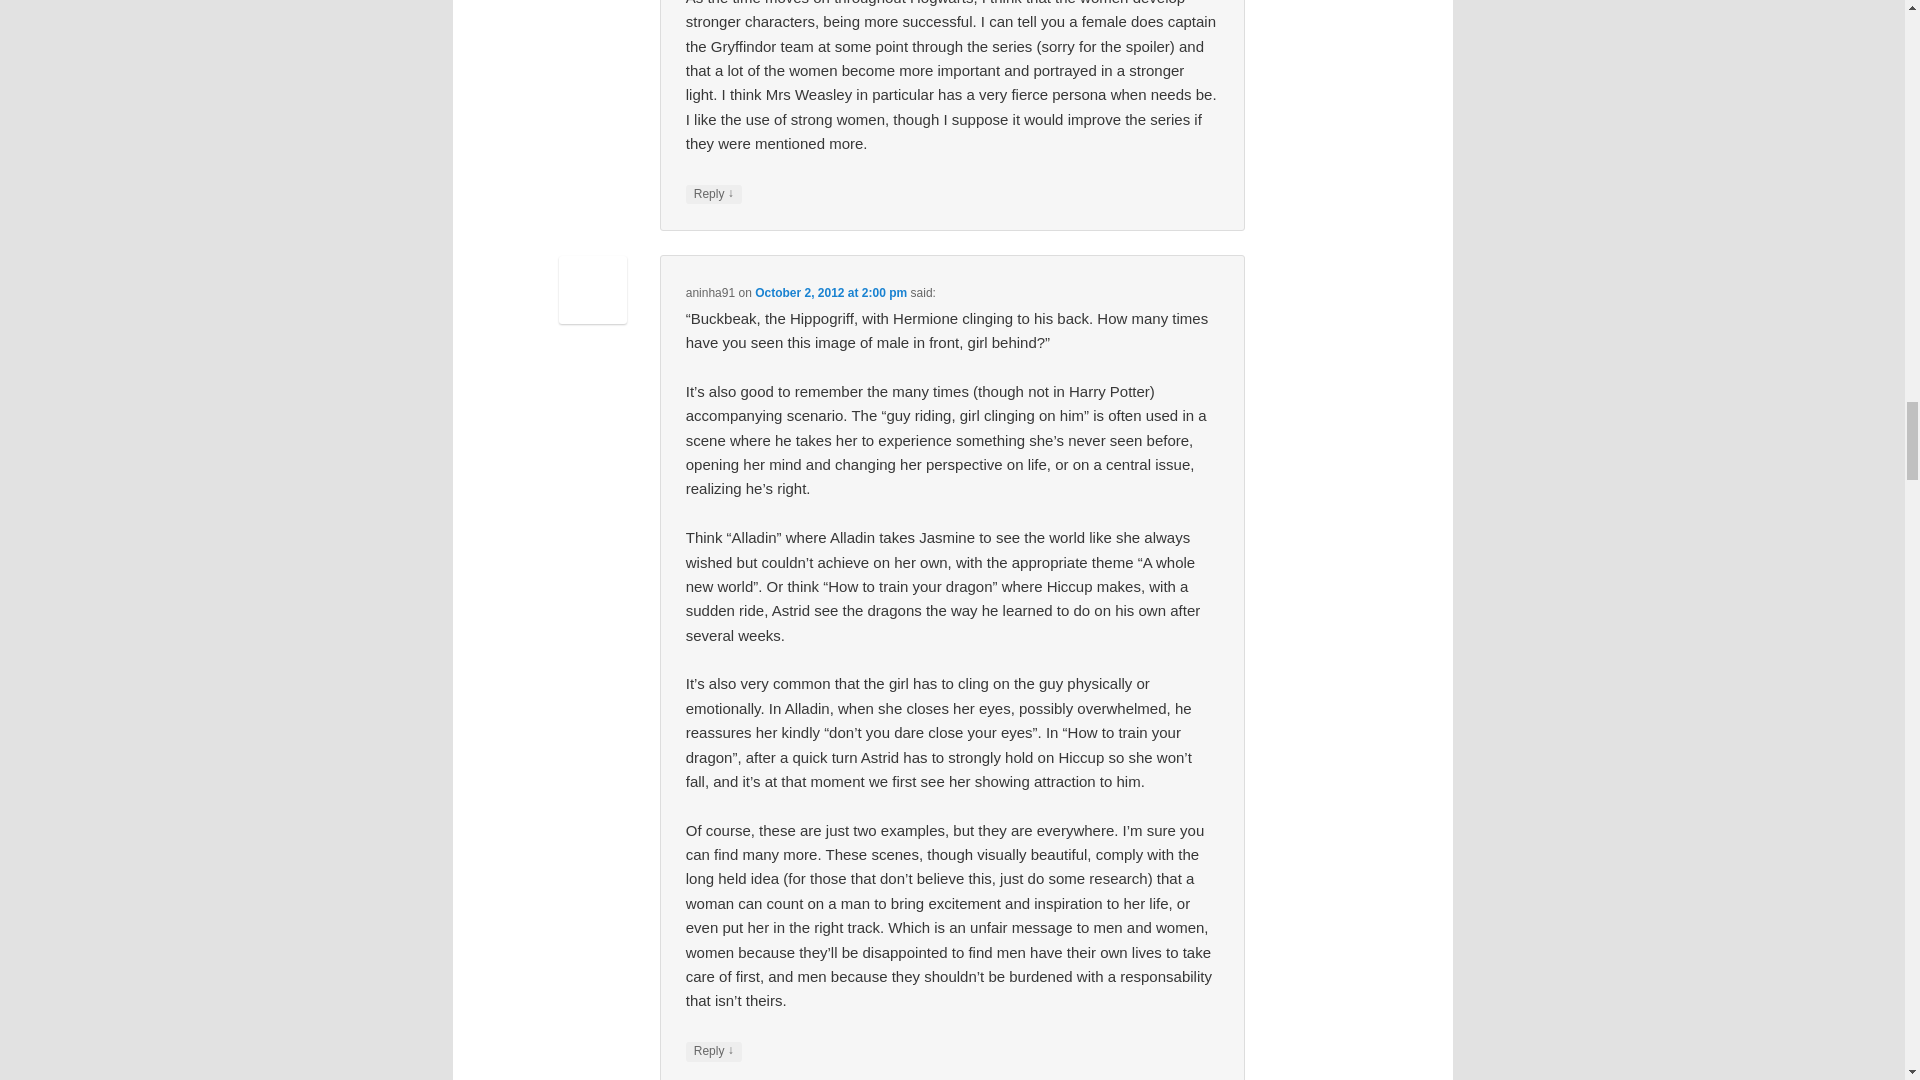 The height and width of the screenshot is (1080, 1920). I want to click on October 2, 2012 at 2:00 pm, so click(830, 293).